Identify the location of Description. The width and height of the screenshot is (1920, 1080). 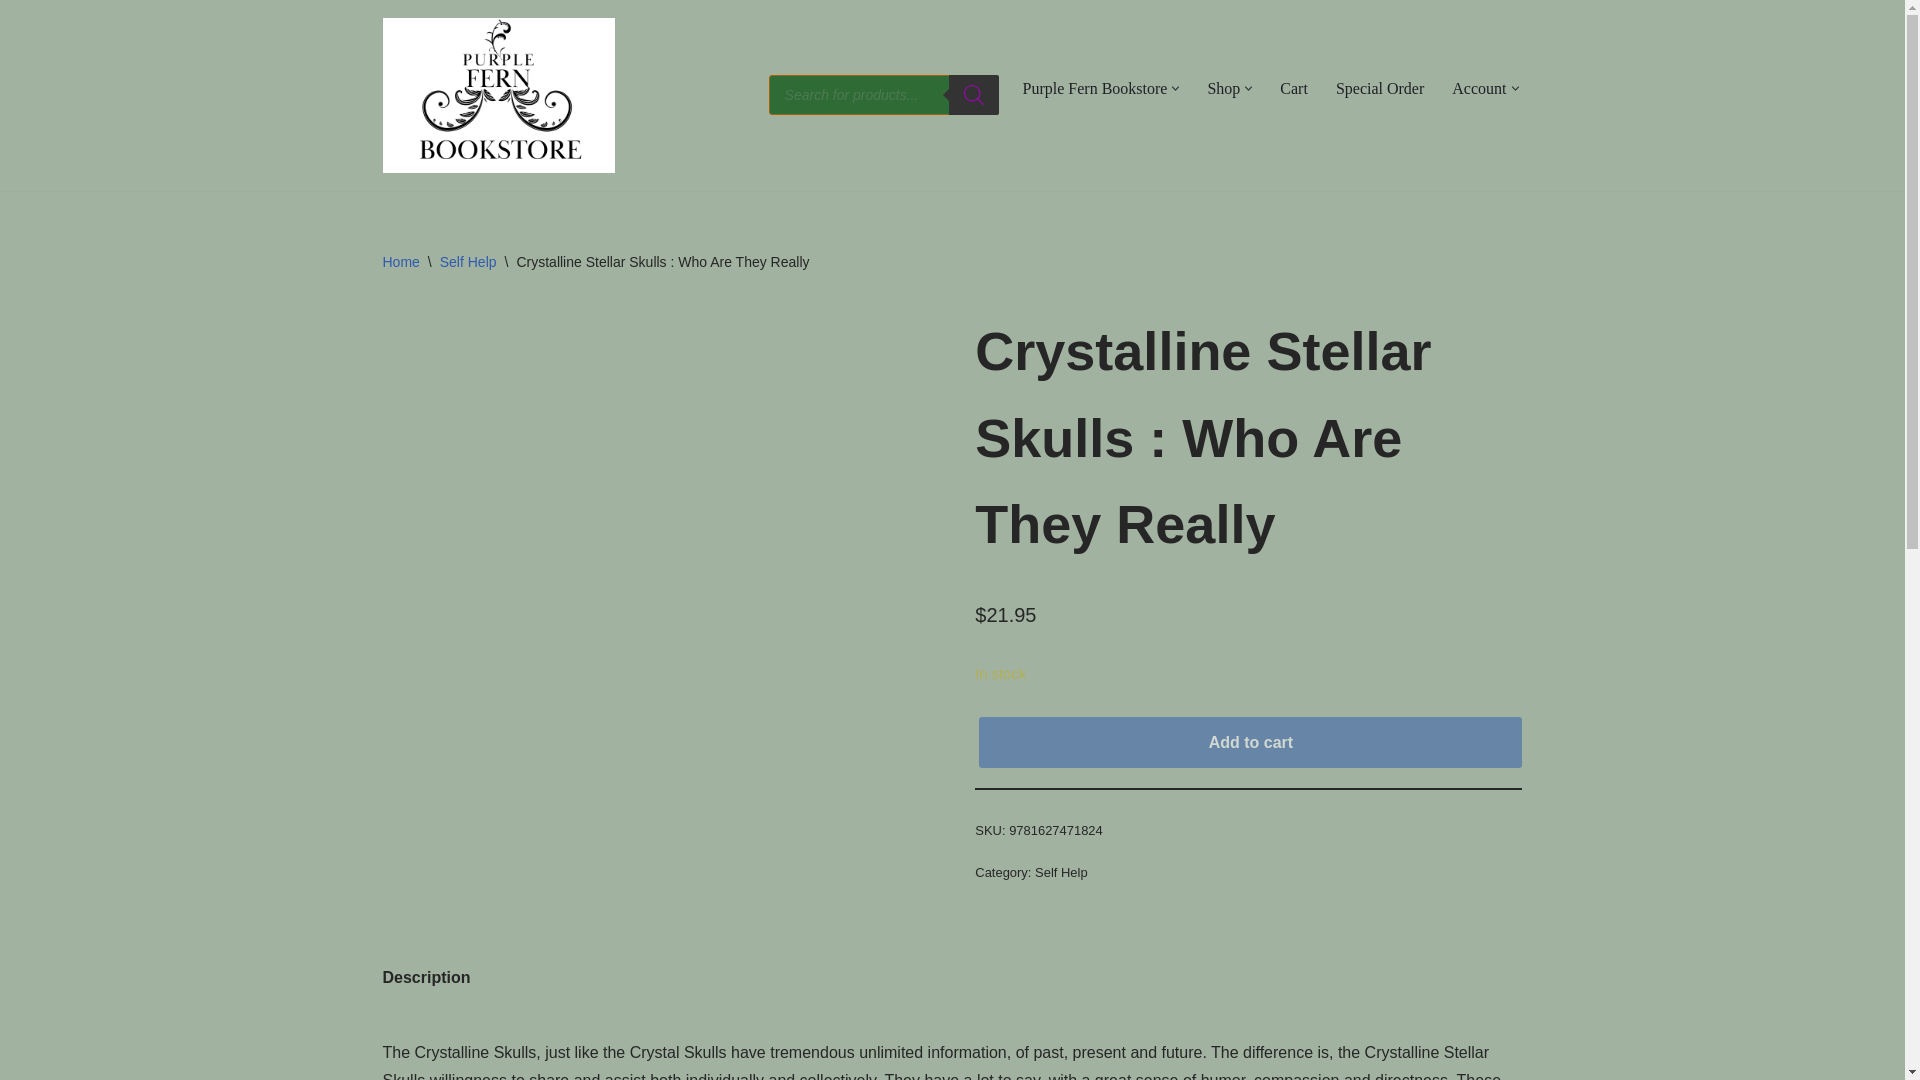
(426, 977).